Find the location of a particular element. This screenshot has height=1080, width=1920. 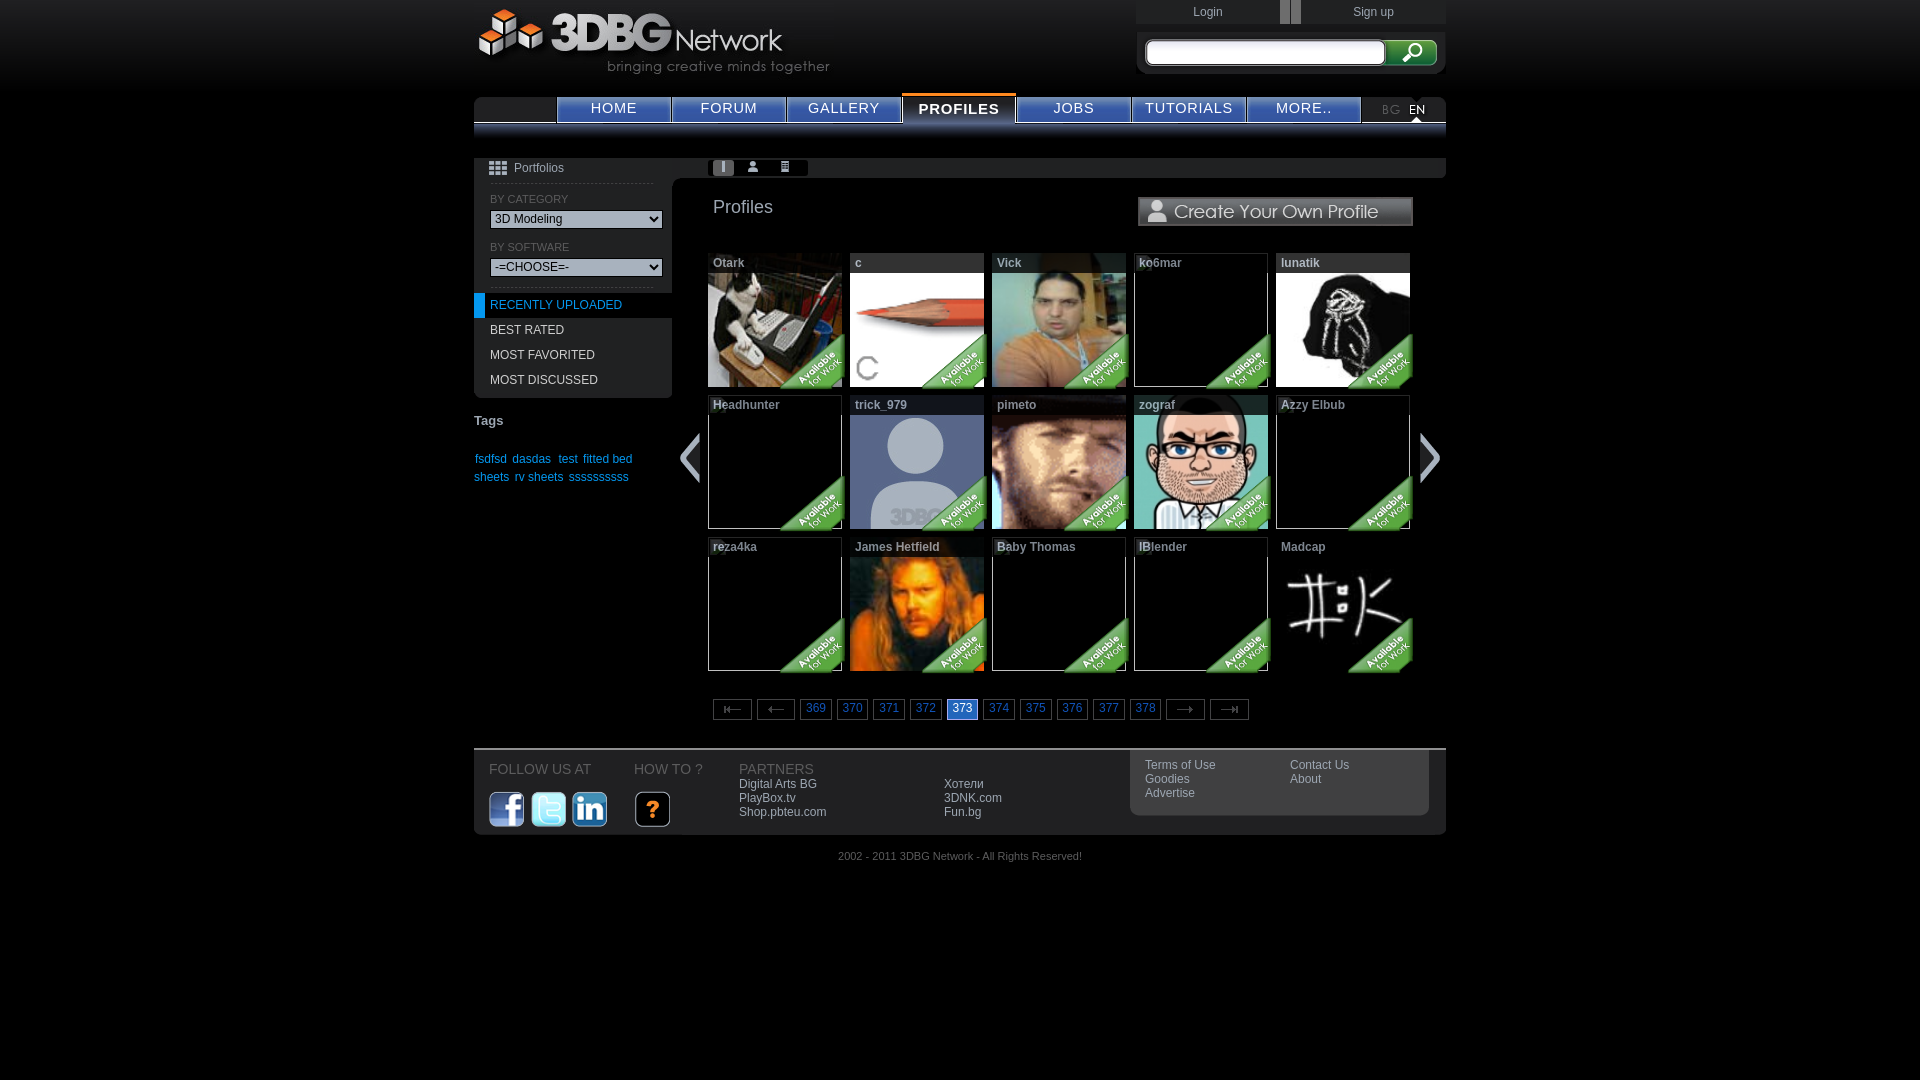

  is located at coordinates (1343, 320).